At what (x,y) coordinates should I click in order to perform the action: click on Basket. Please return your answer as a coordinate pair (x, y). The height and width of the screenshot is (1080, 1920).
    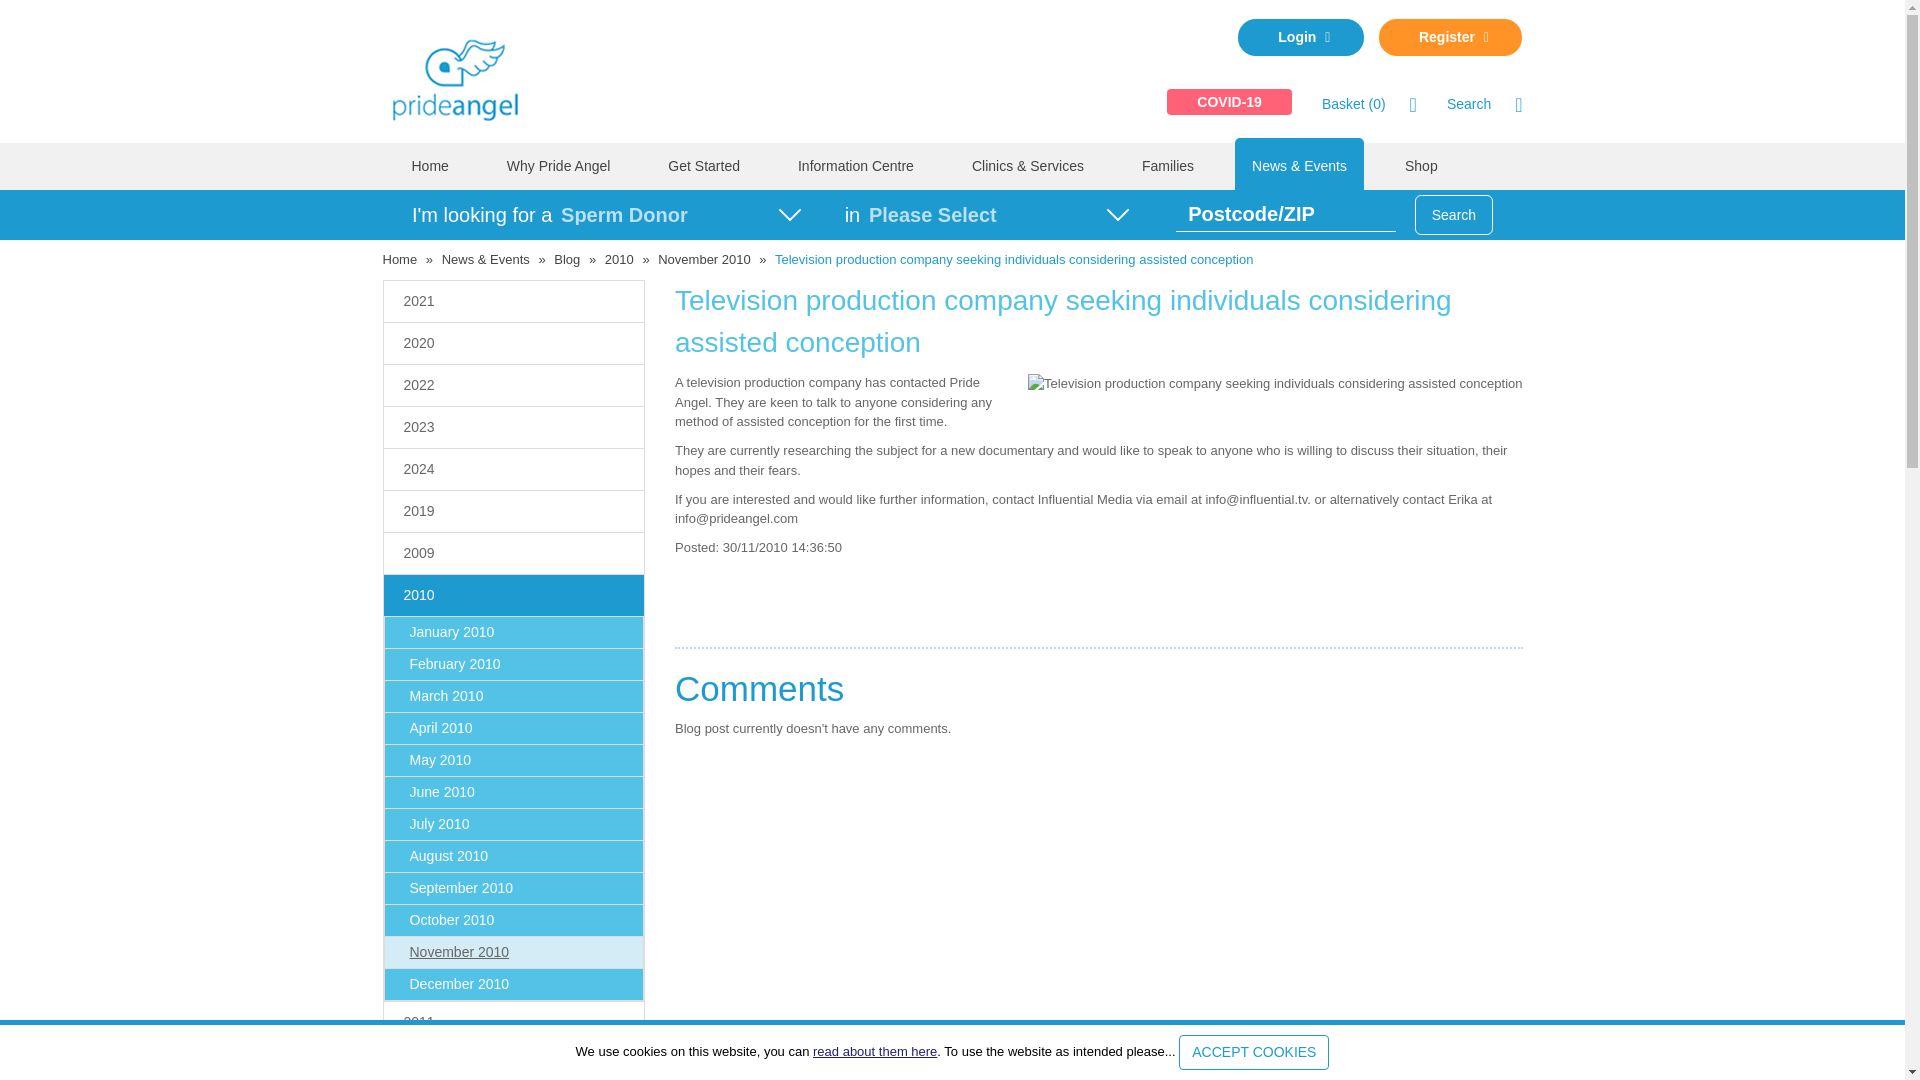
    Looking at the image, I should click on (1354, 104).